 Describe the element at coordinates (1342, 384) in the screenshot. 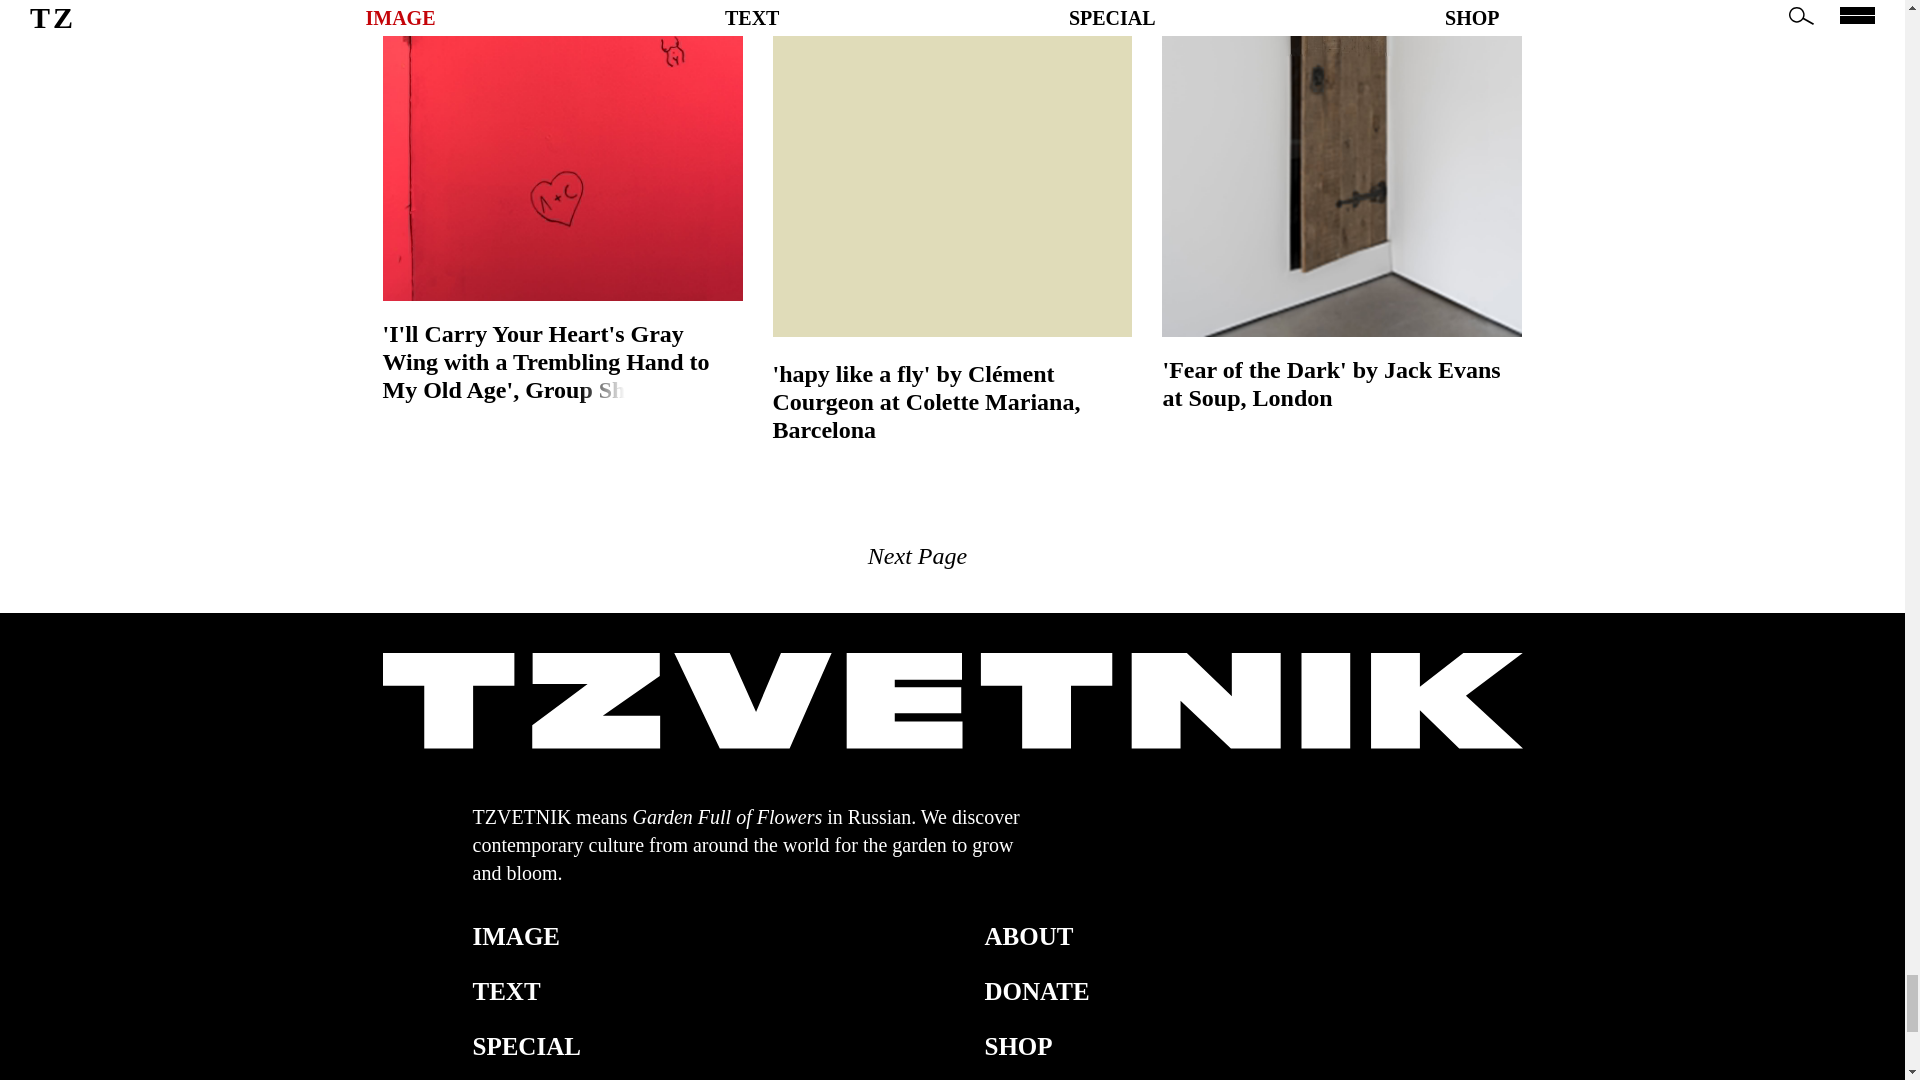

I see `'Fear of the Dark' by Jack Evans at Soup, London` at that location.